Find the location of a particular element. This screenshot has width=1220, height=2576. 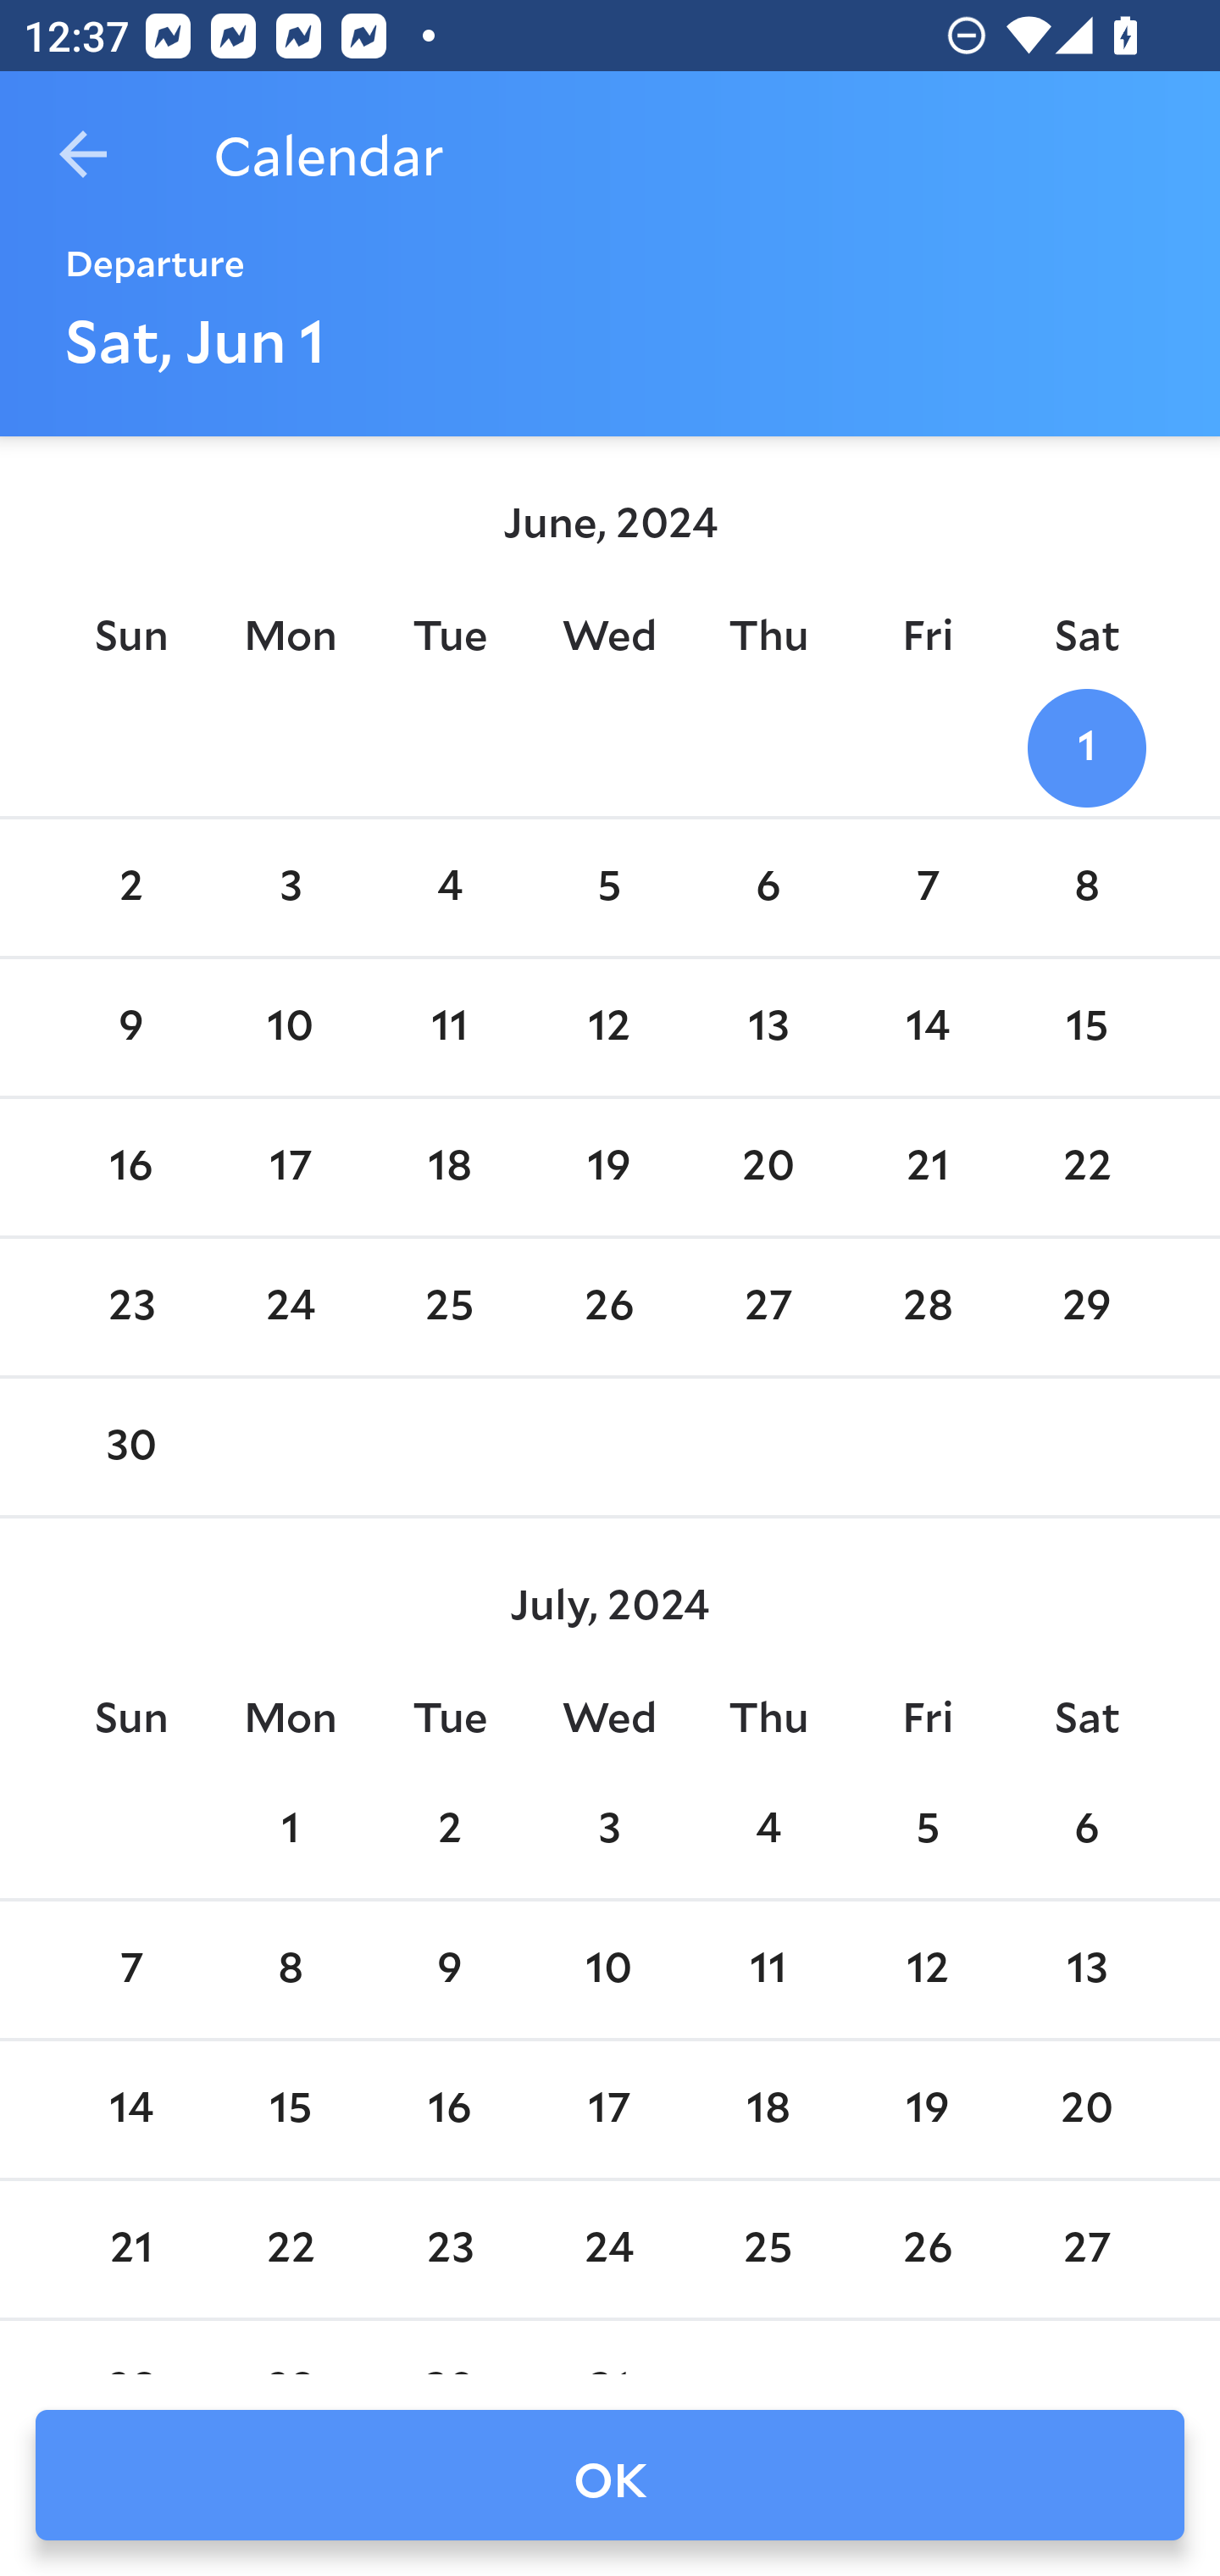

4 is located at coordinates (768, 1831).